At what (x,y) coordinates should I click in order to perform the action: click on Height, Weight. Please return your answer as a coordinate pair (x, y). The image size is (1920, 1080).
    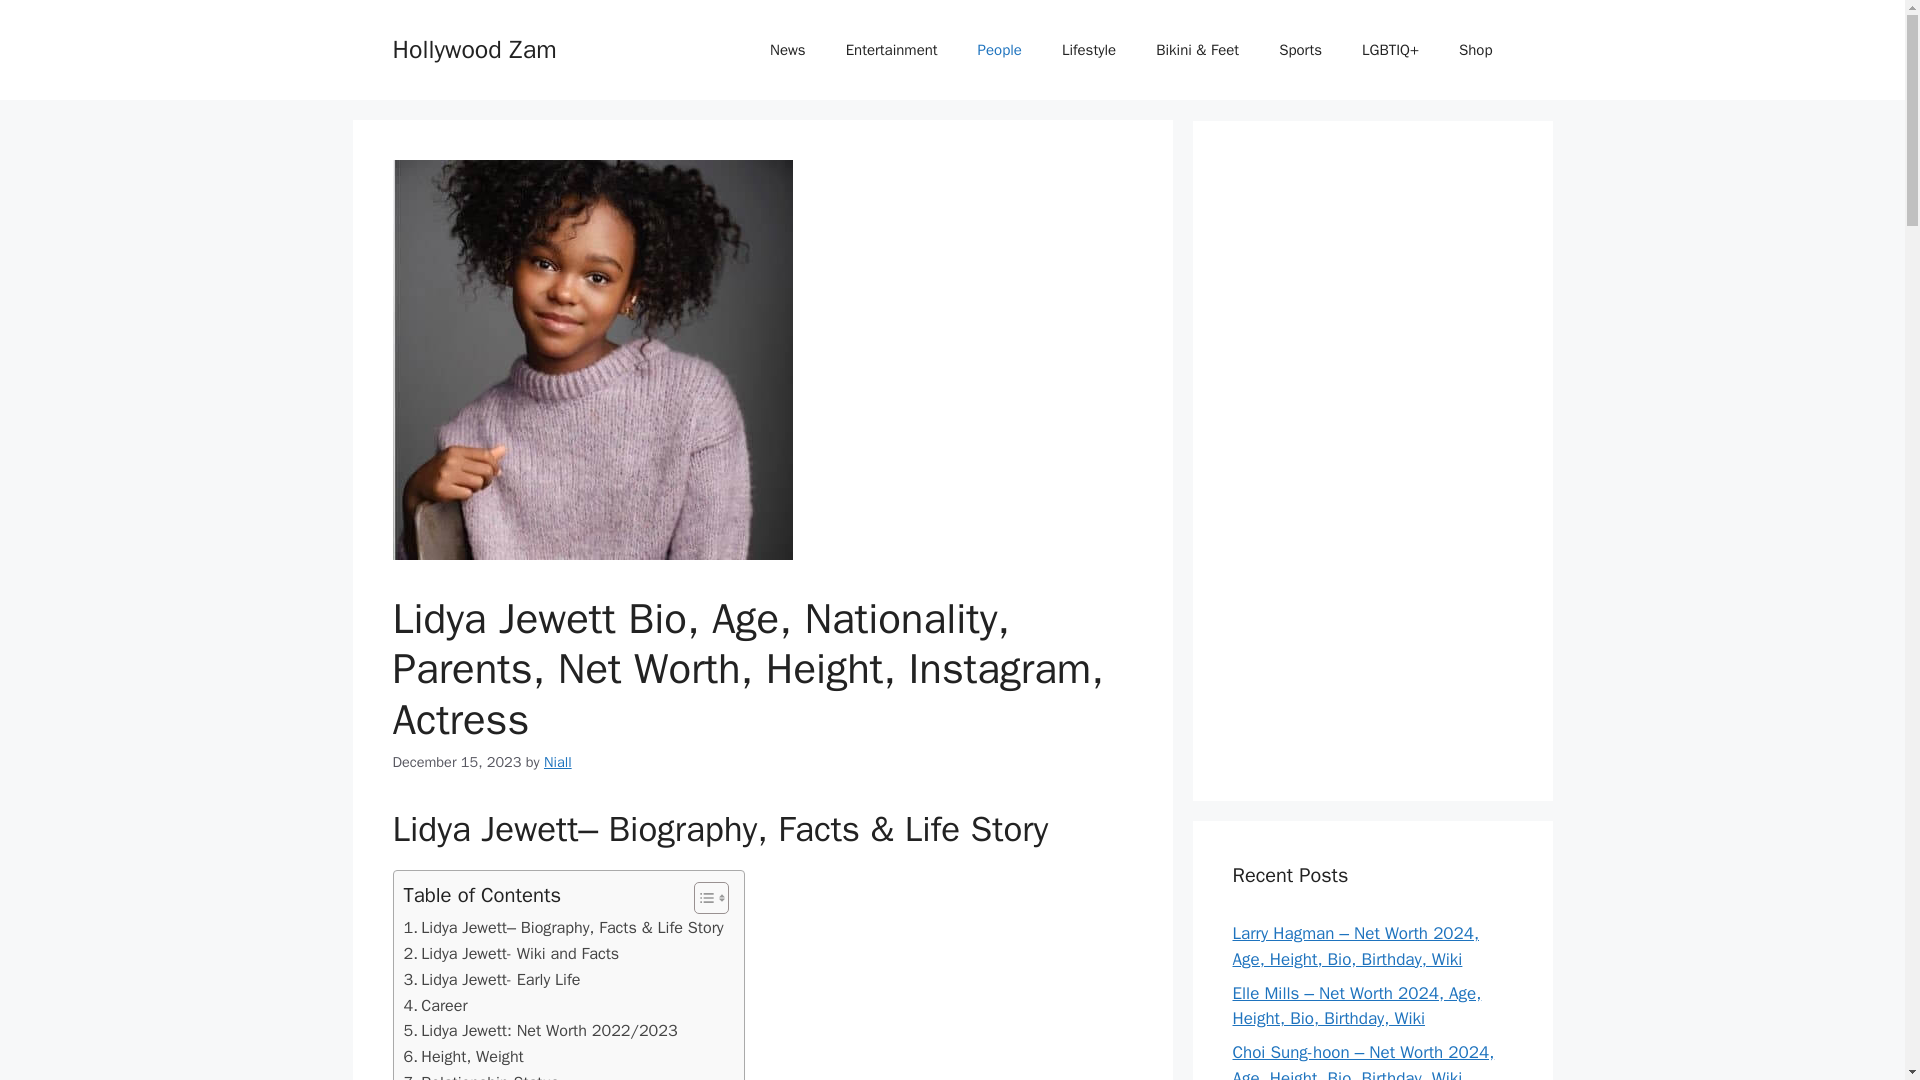
    Looking at the image, I should click on (464, 1057).